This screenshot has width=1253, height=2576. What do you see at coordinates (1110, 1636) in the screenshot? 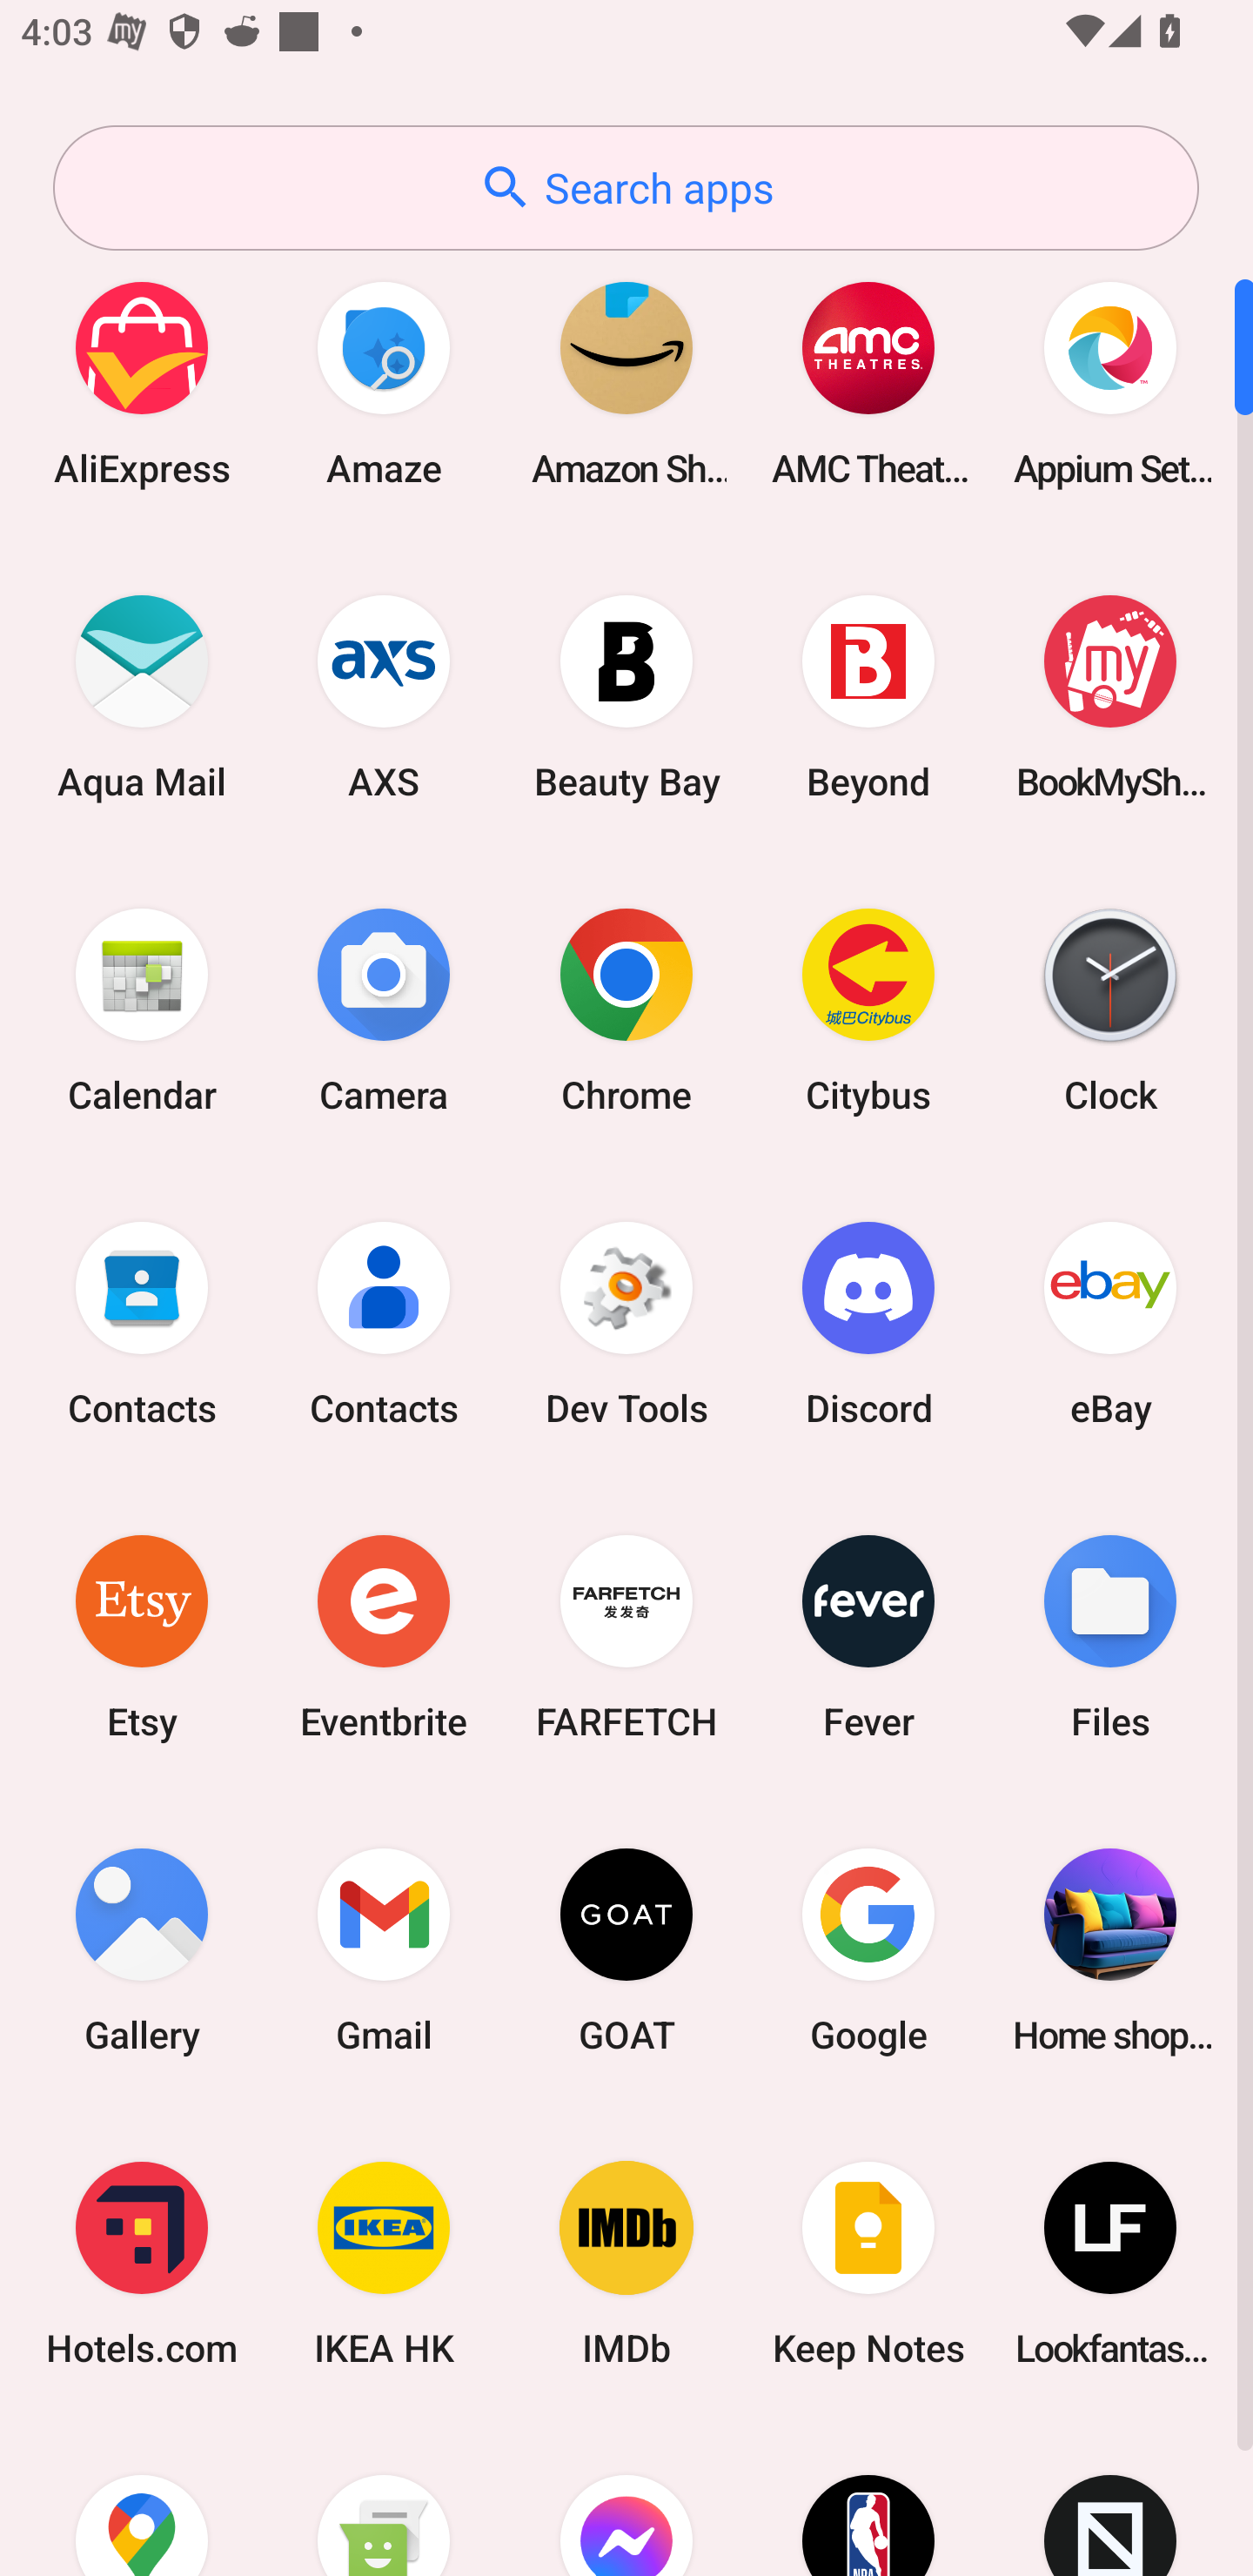
I see `Files` at bounding box center [1110, 1636].